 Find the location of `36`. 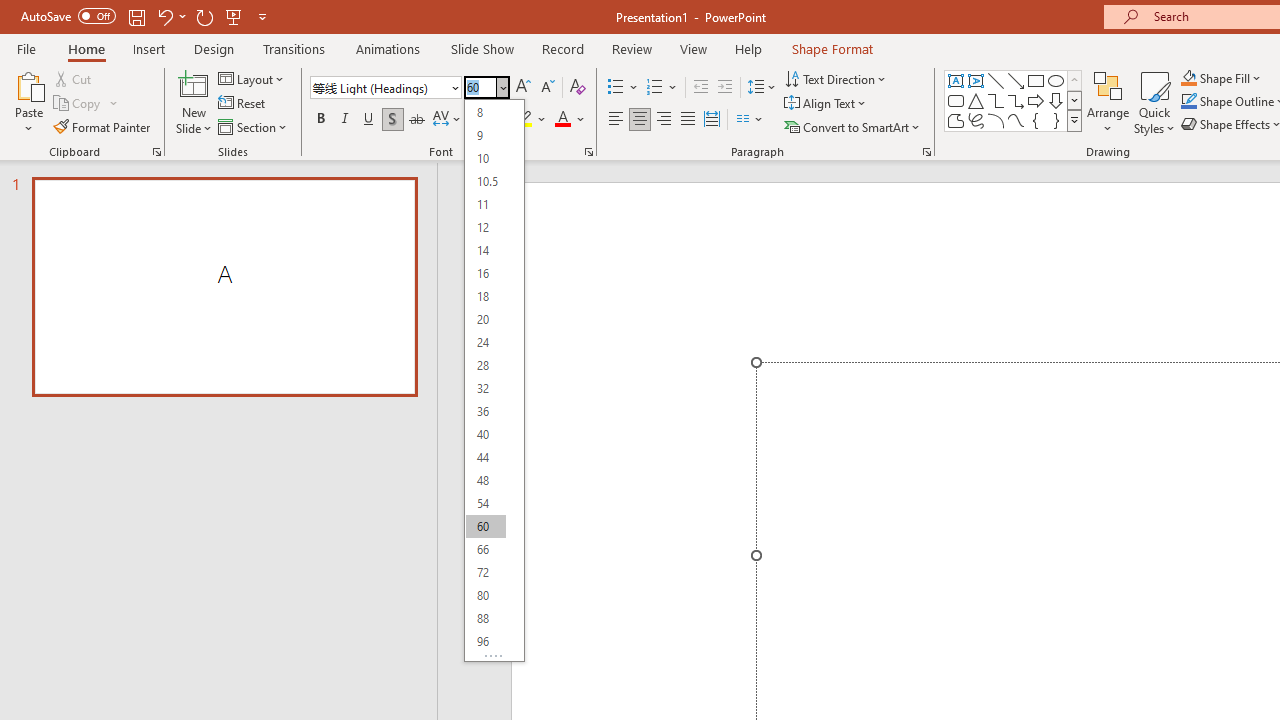

36 is located at coordinates (485, 412).